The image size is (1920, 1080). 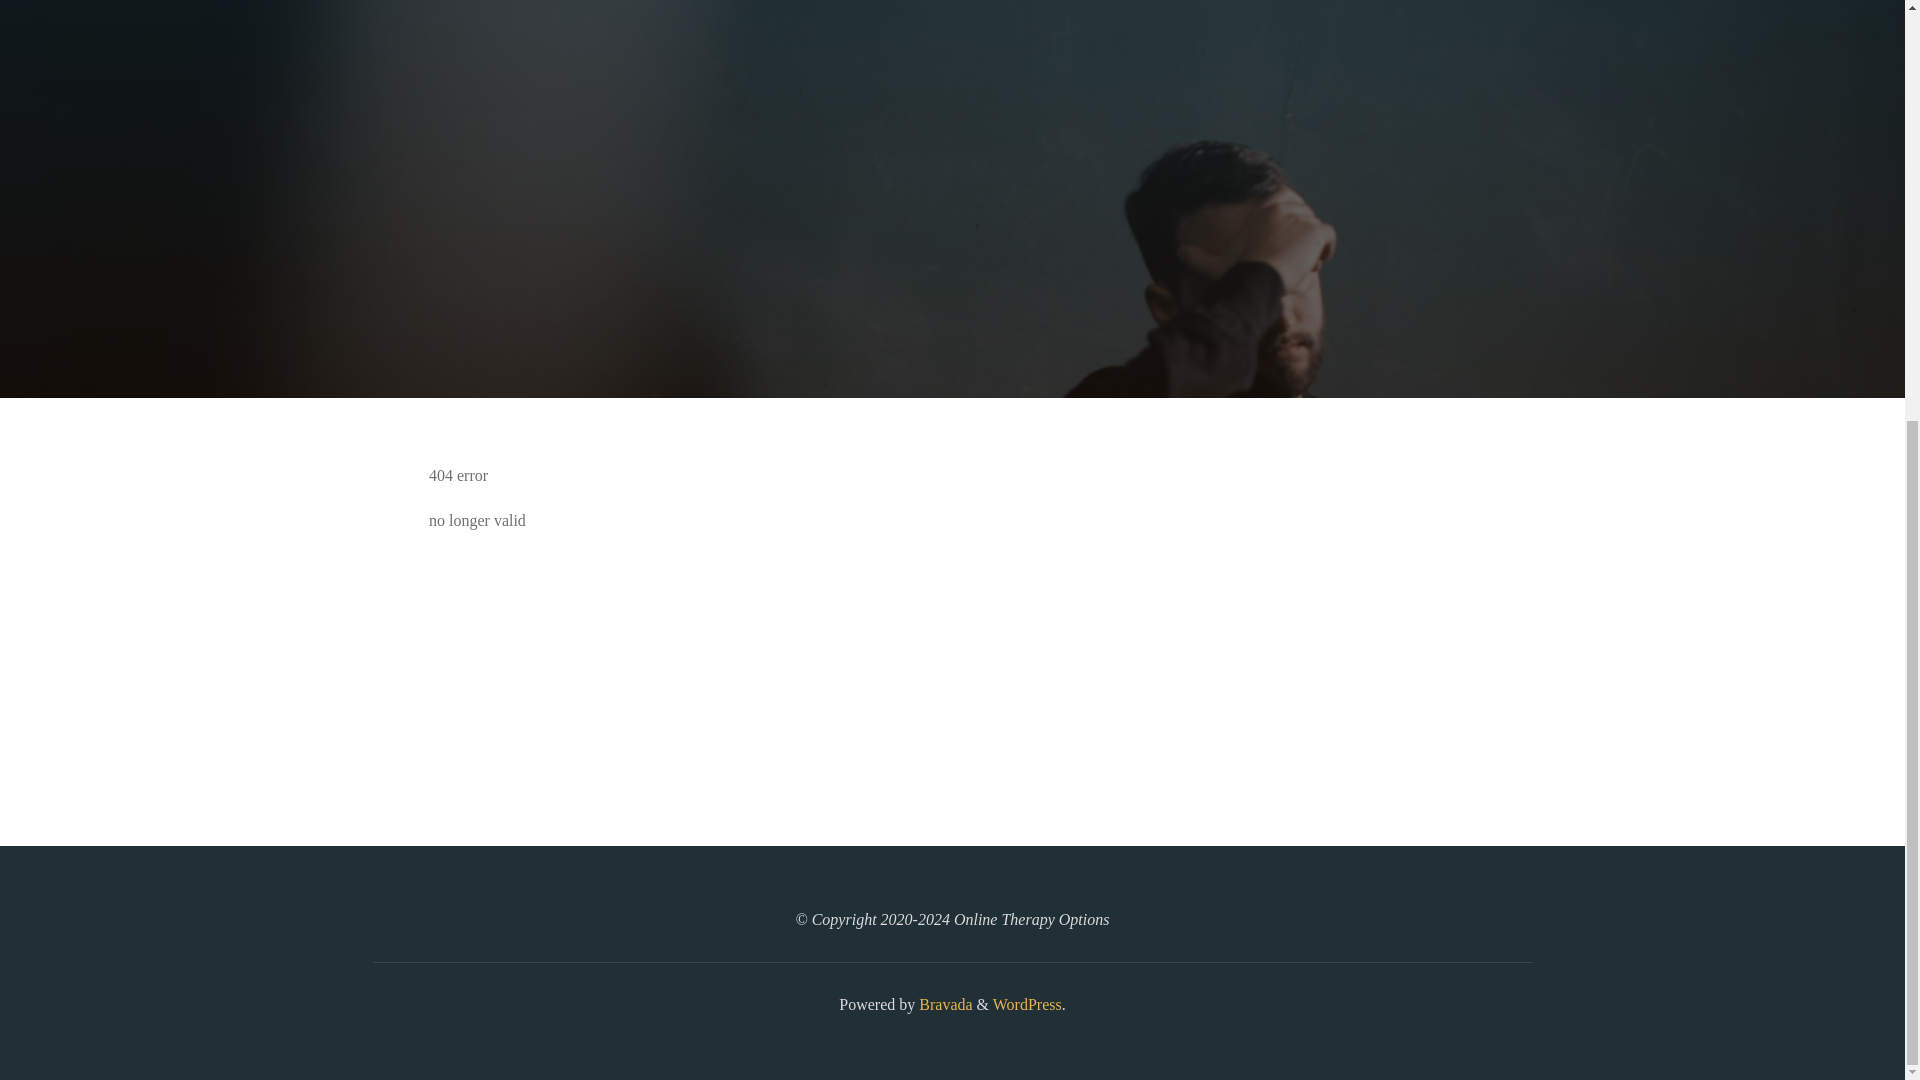 I want to click on Semantic Personal Publishing Platform, so click(x=1026, y=1004).